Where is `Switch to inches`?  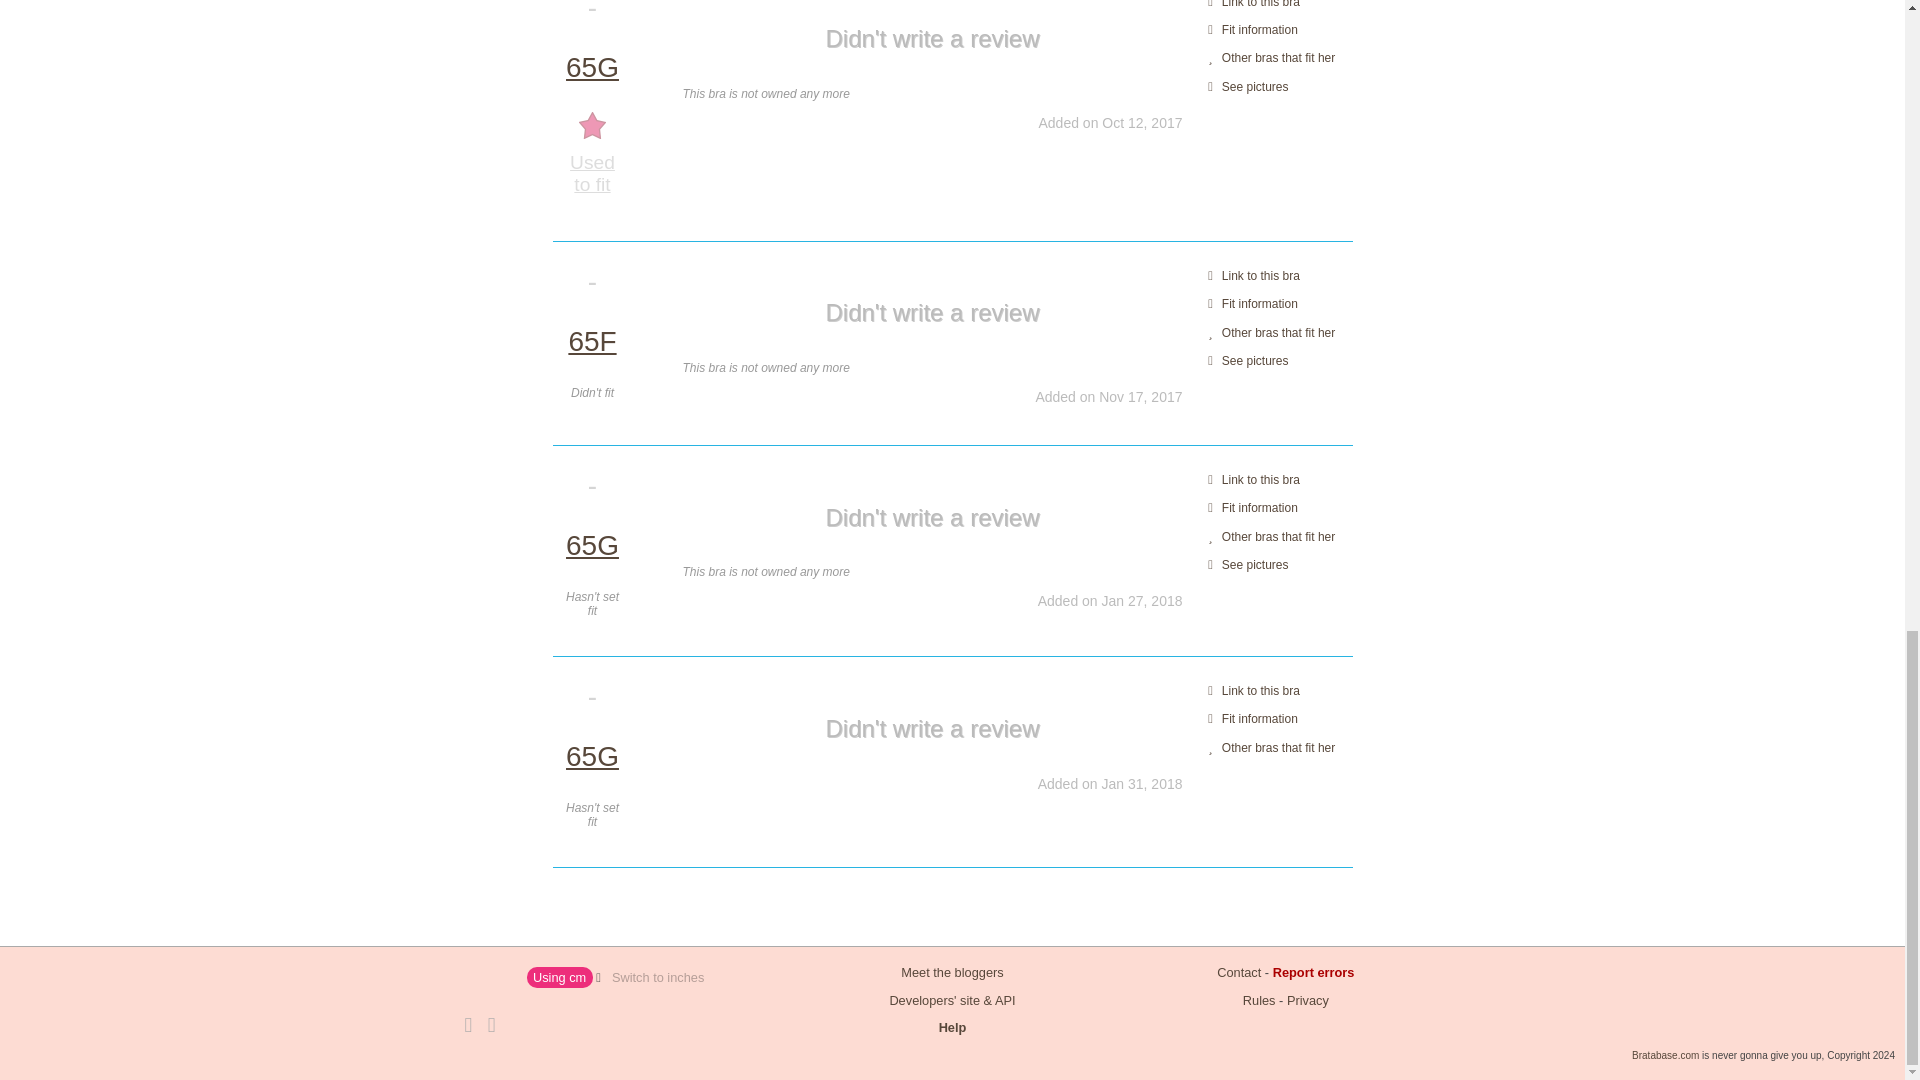
Switch to inches is located at coordinates (657, 978).